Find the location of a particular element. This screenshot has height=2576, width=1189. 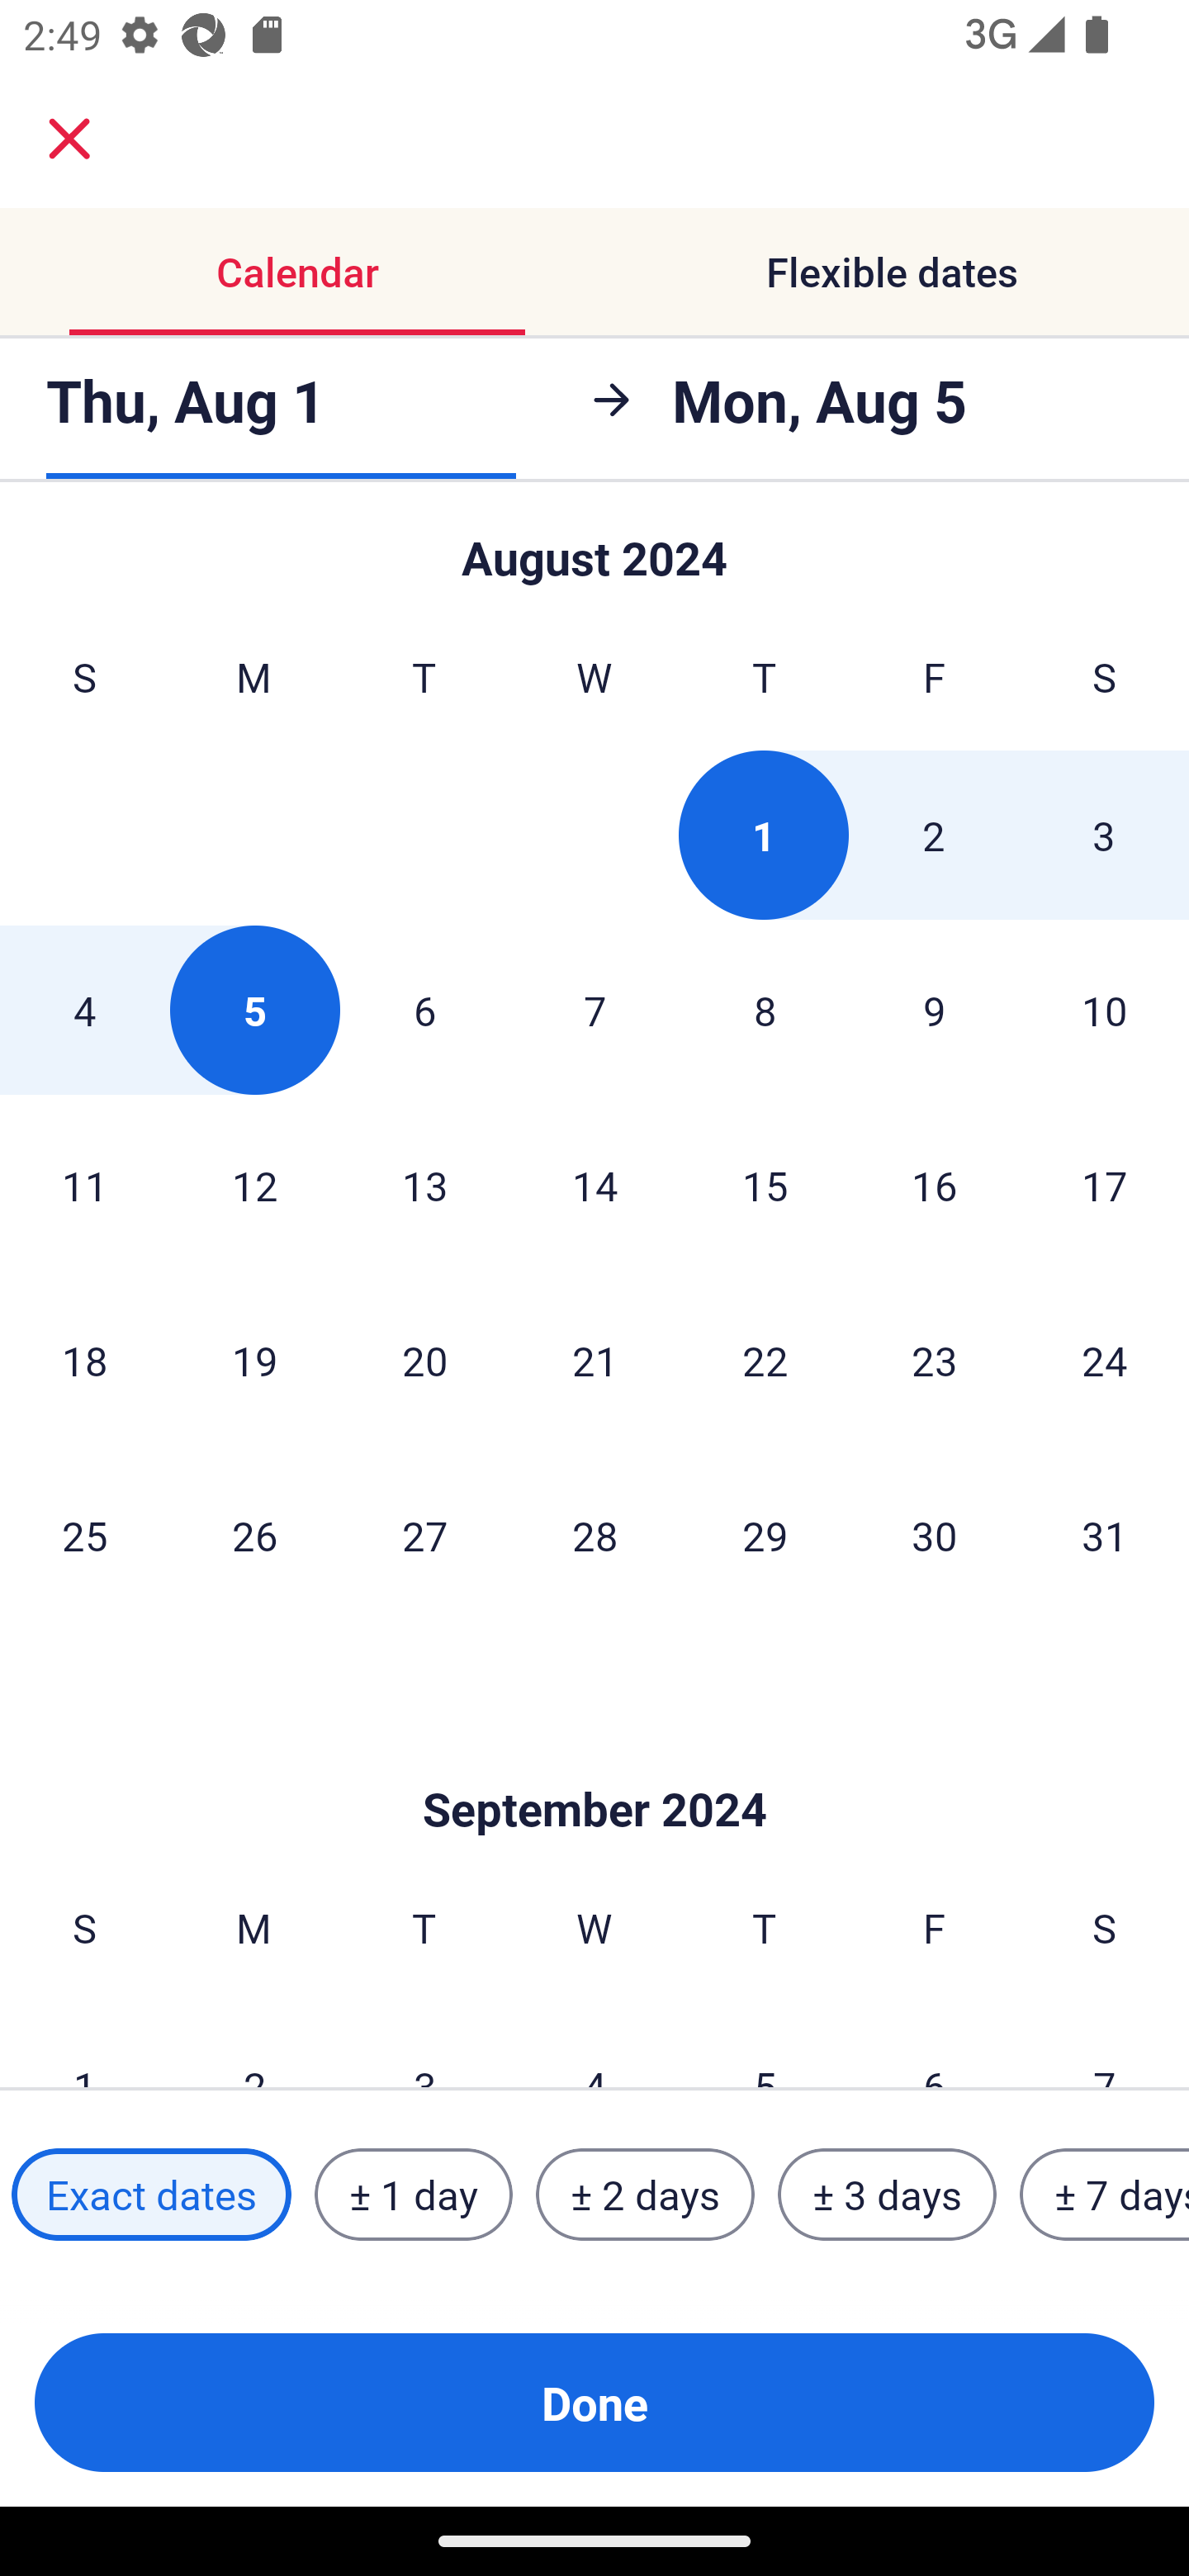

24 Saturday, August 24, 2024 is located at coordinates (1105, 1360).